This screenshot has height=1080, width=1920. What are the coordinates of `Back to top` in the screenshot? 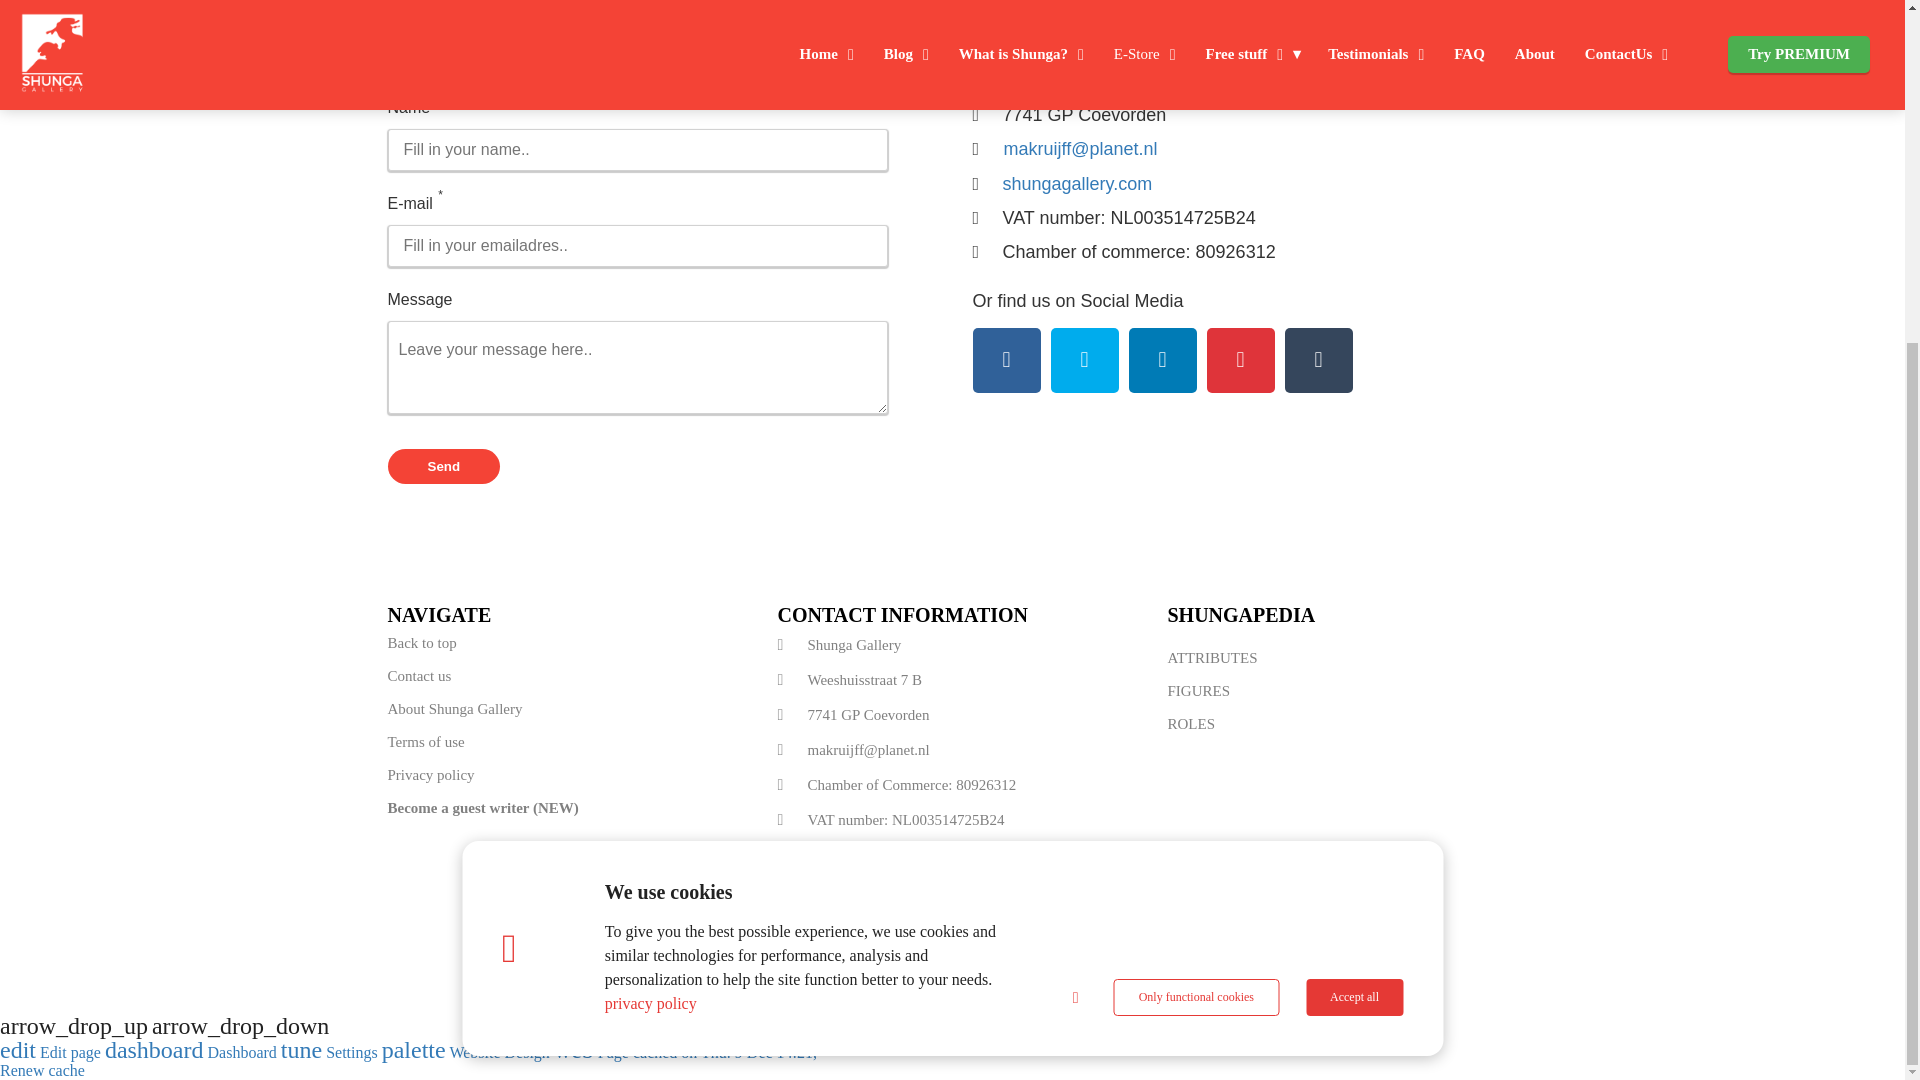 It's located at (562, 643).